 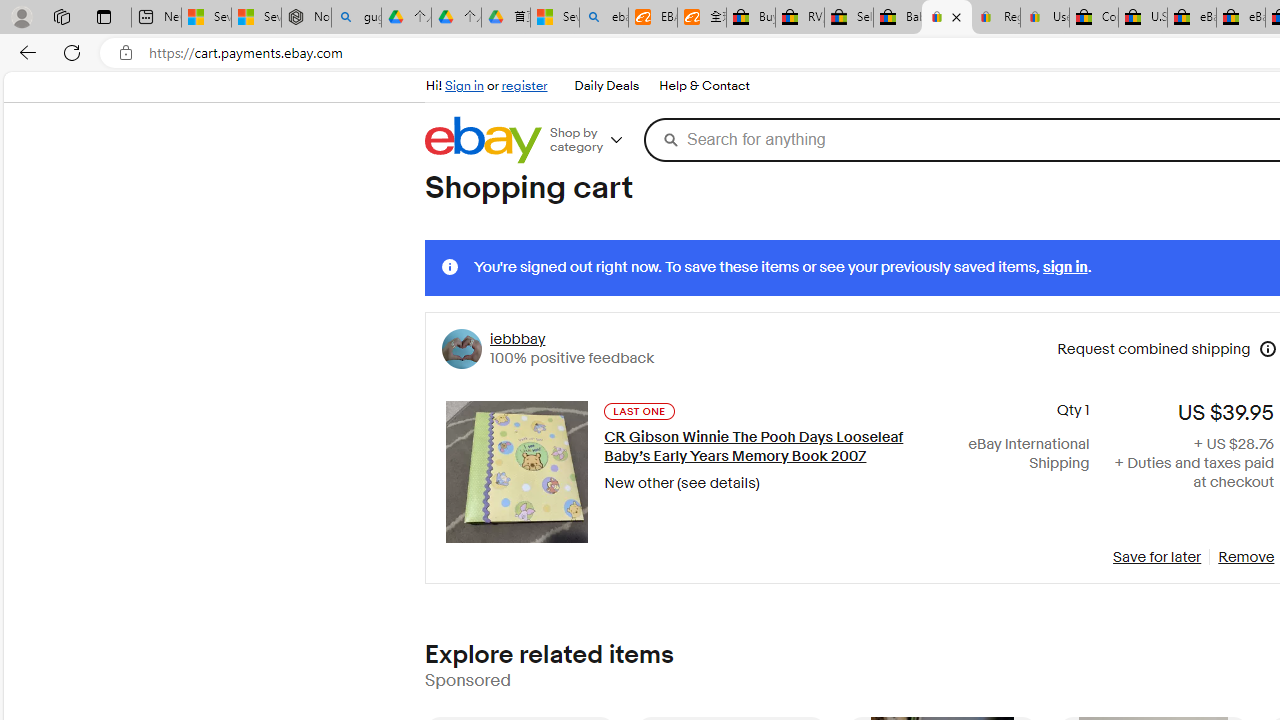 I want to click on Buy Auto Parts & Accessories | eBay, so click(x=750, y=18).